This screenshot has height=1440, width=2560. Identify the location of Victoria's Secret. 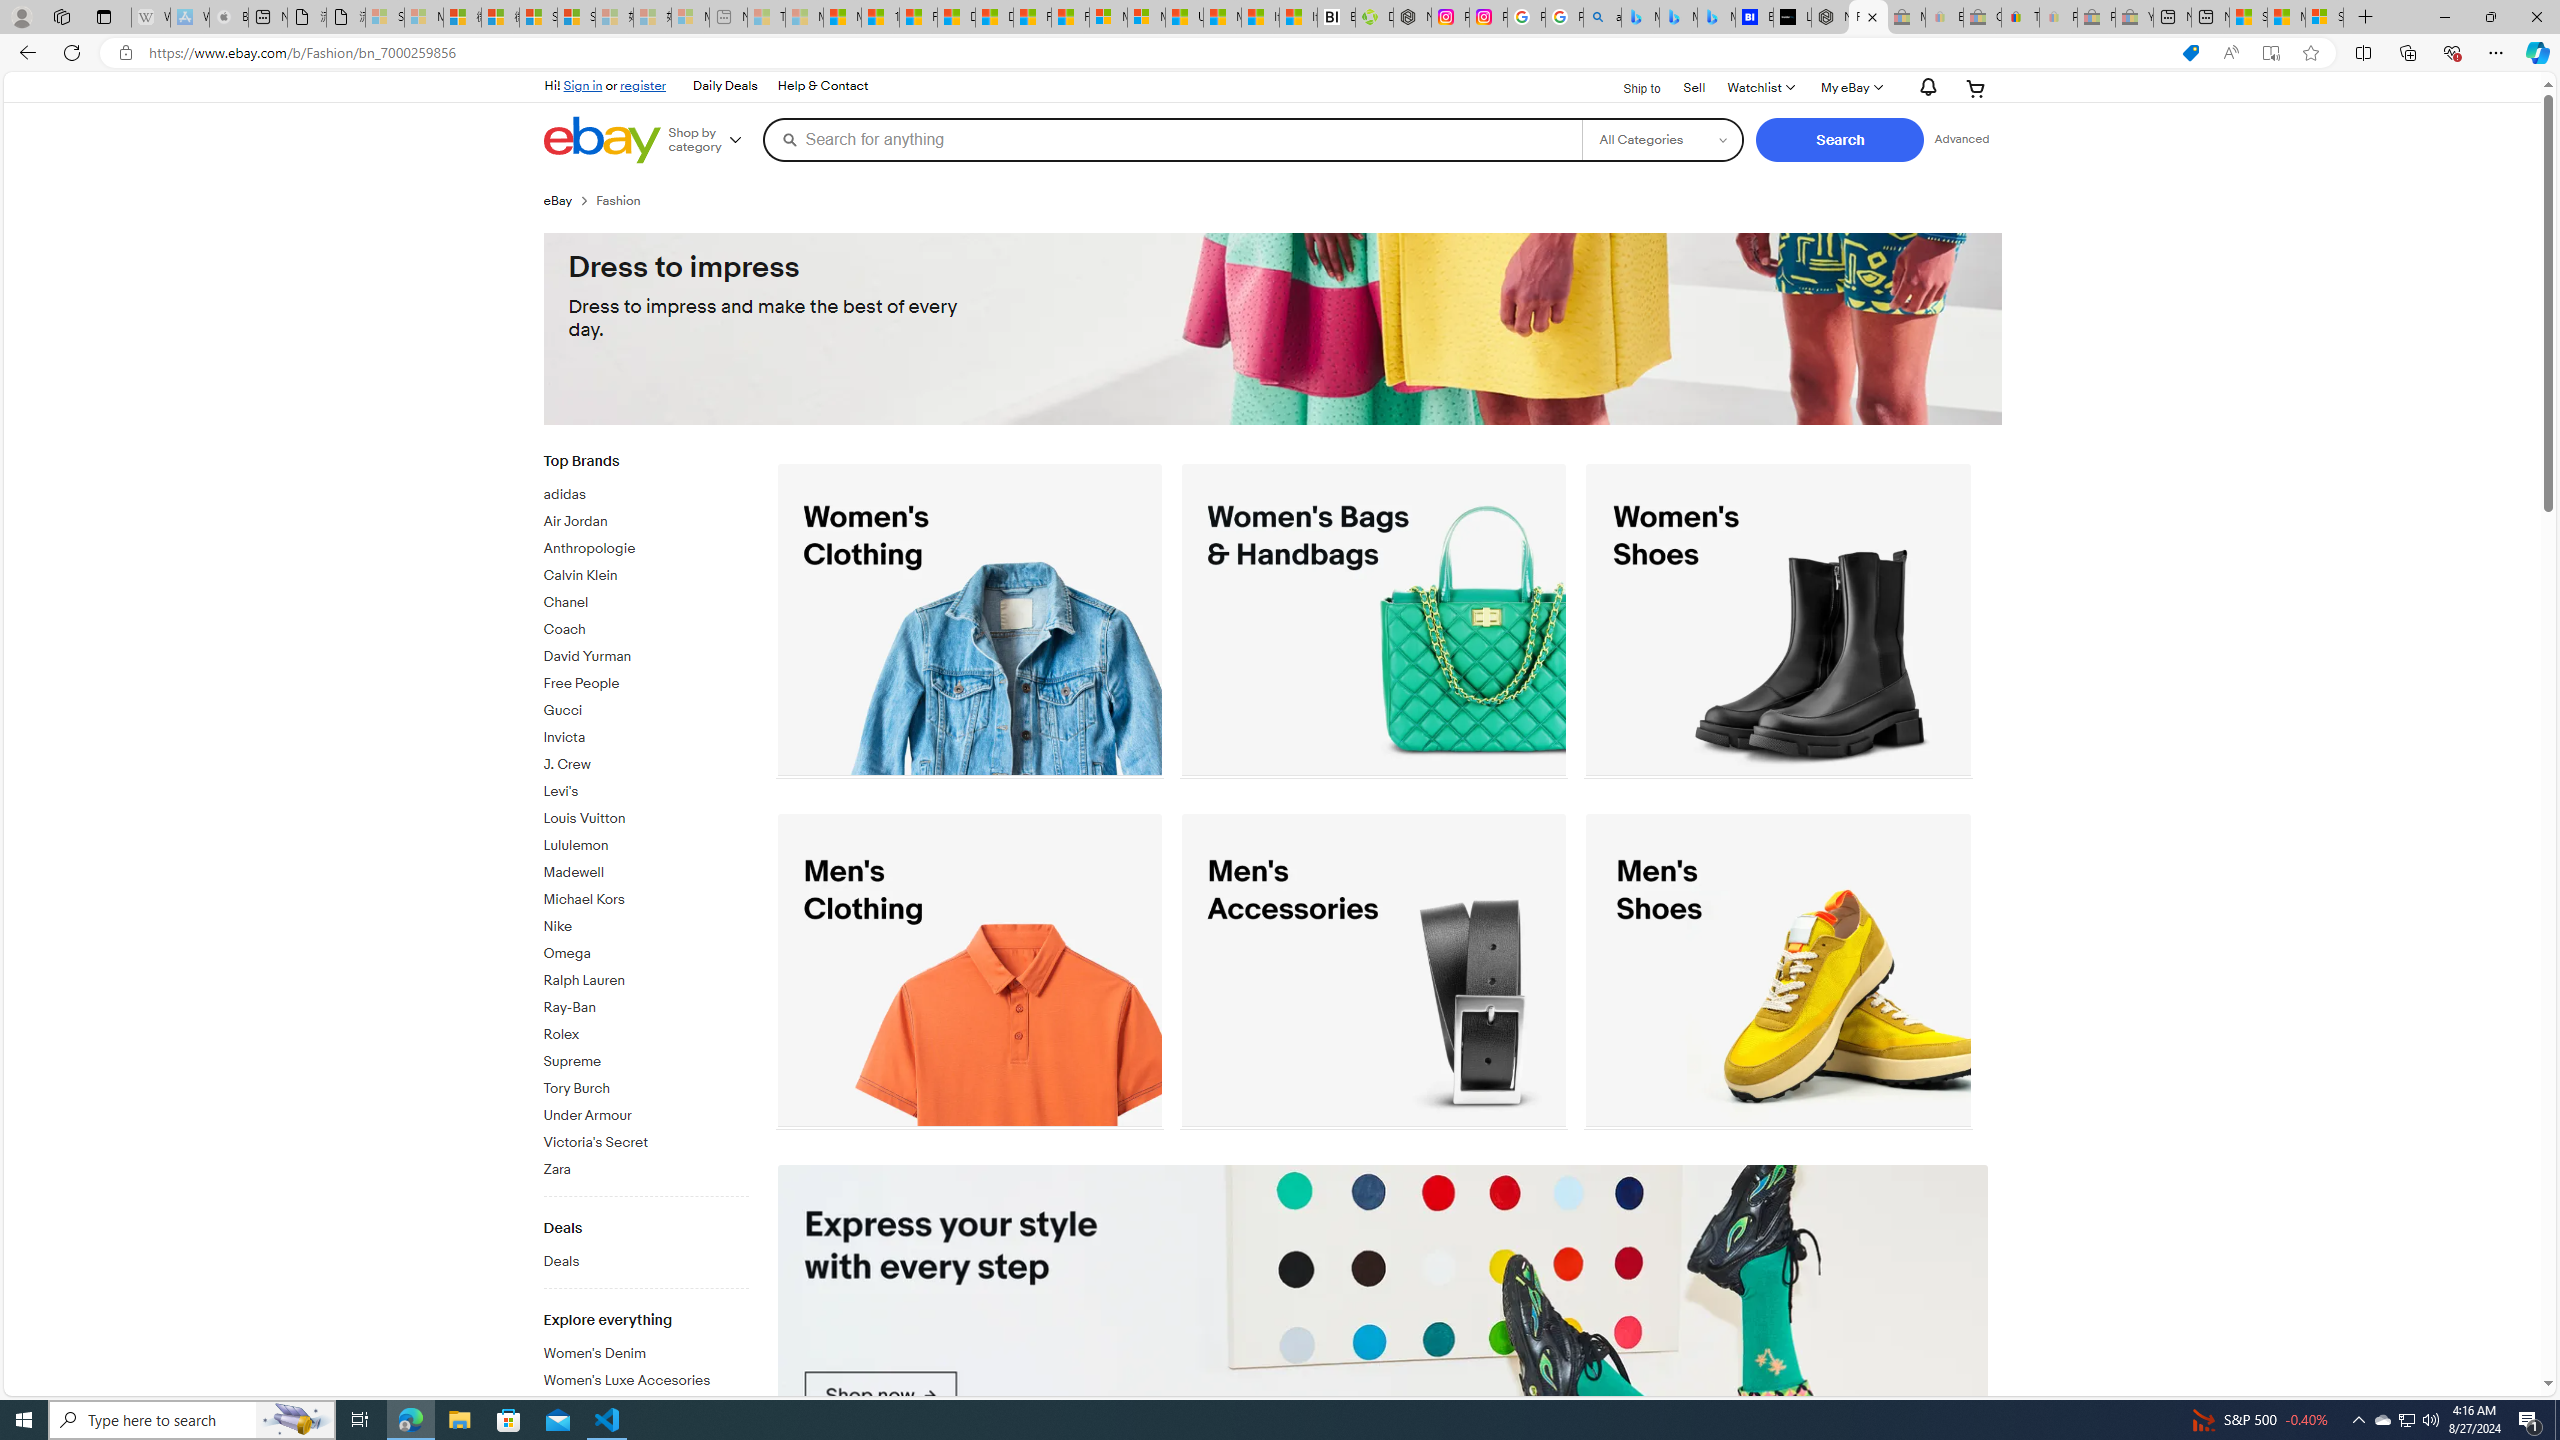
(646, 1140).